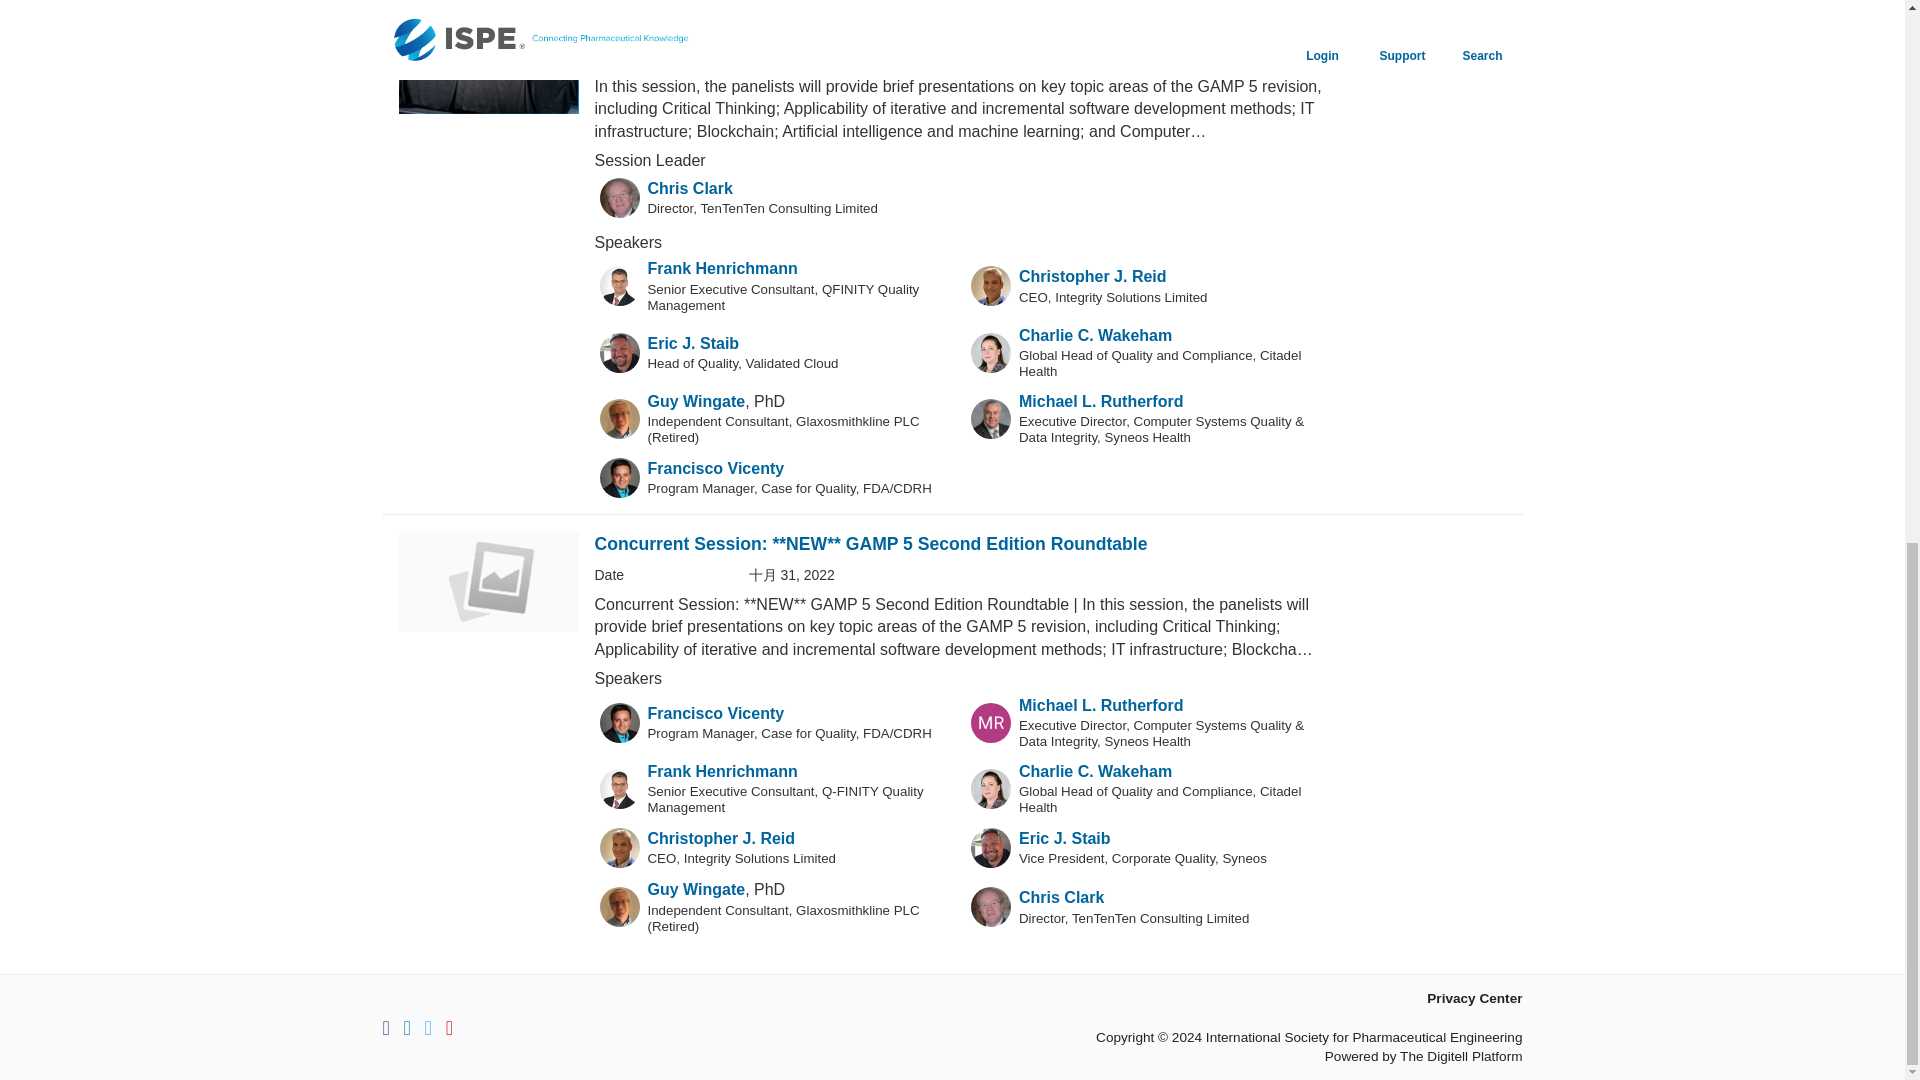 The height and width of the screenshot is (1080, 1920). Describe the element at coordinates (716, 714) in the screenshot. I see `Francisco Vicenty` at that location.